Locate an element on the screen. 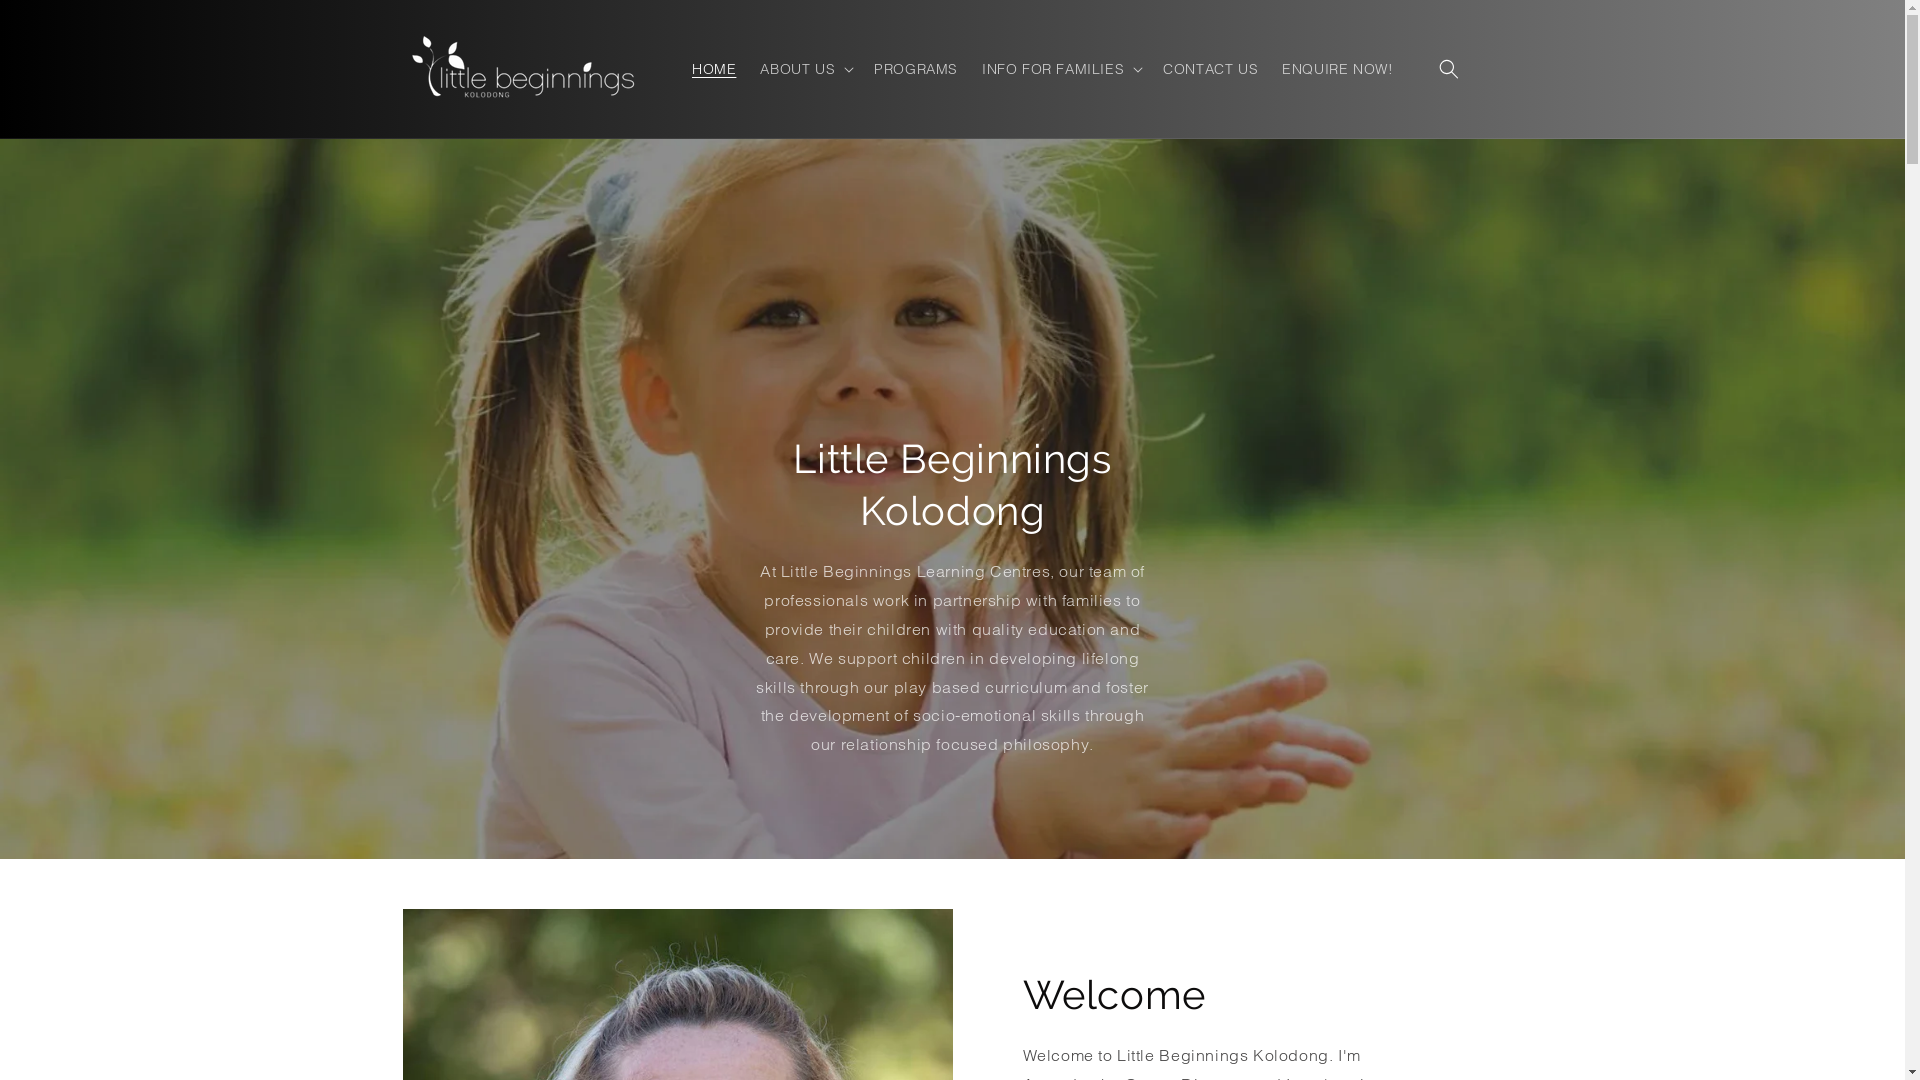  ENQUIRE NOW! is located at coordinates (1338, 69).